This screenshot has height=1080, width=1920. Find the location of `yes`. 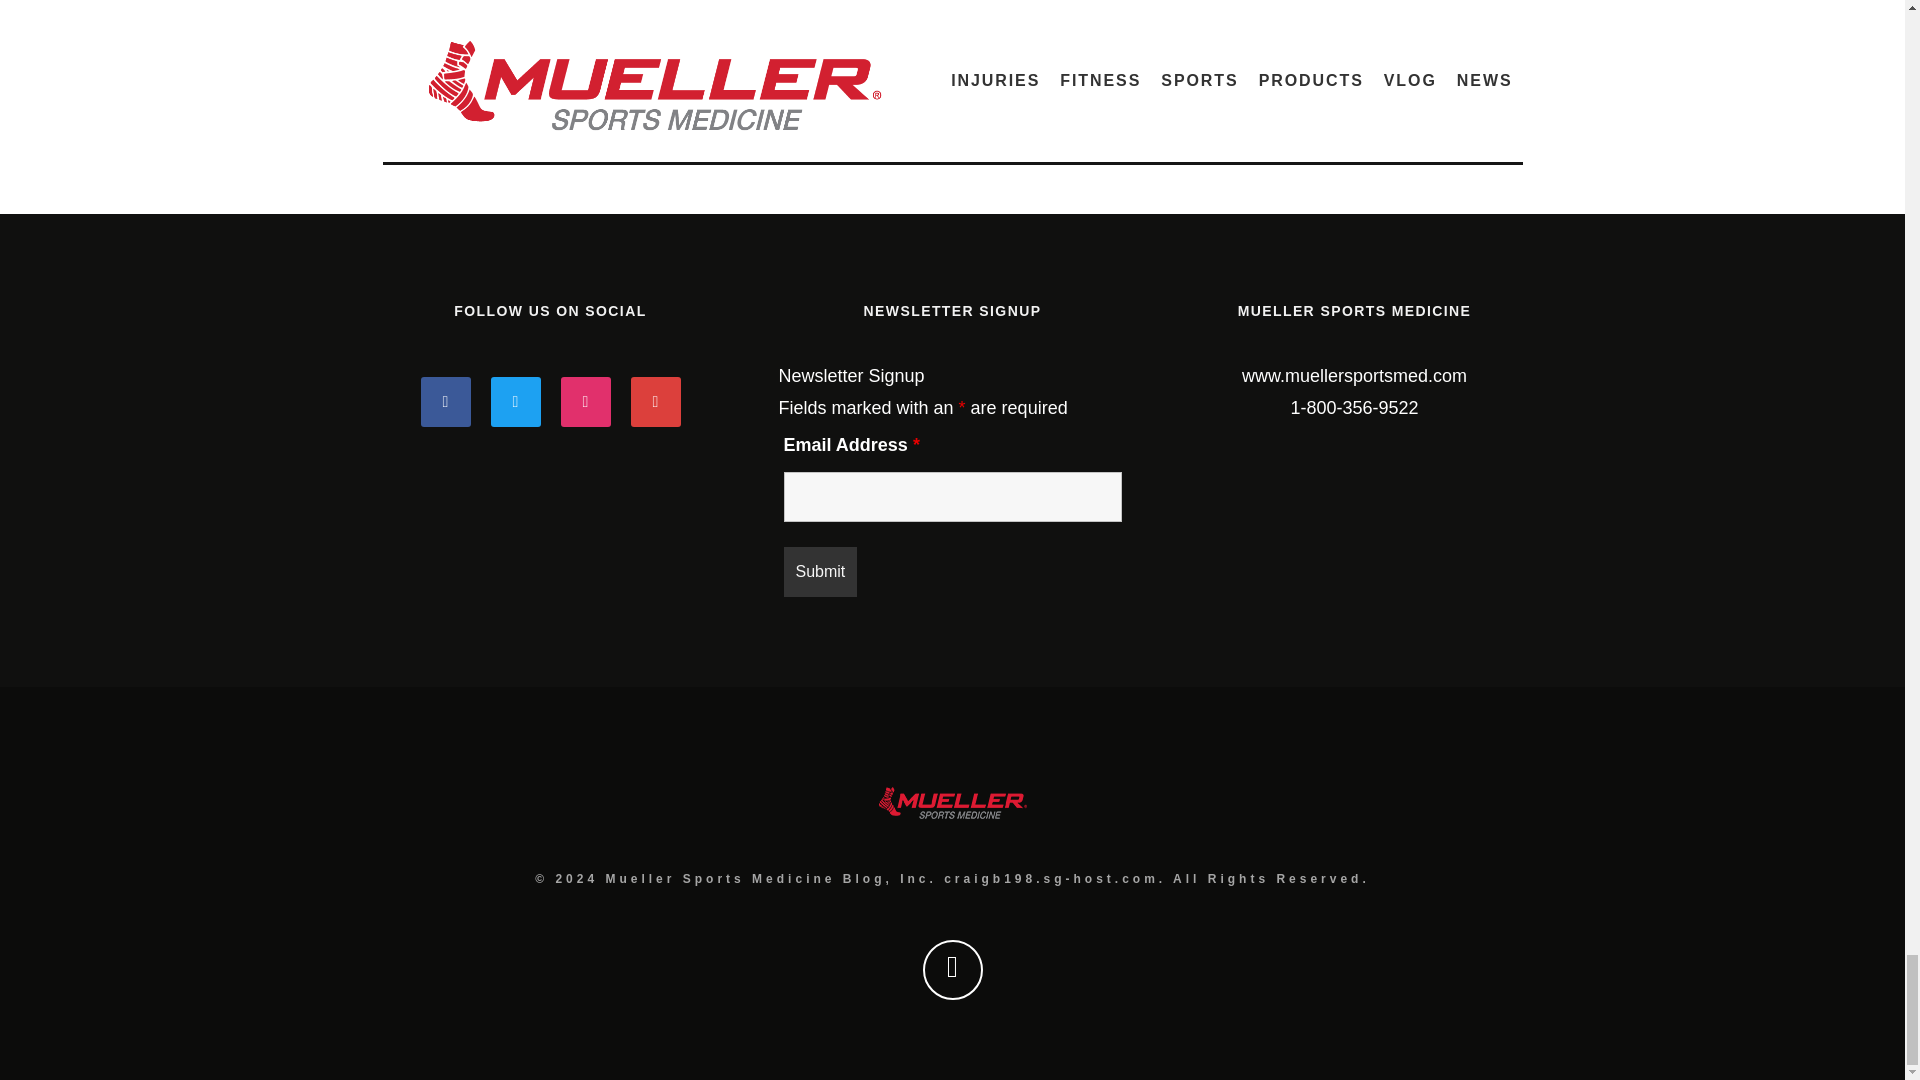

yes is located at coordinates (392, 52).